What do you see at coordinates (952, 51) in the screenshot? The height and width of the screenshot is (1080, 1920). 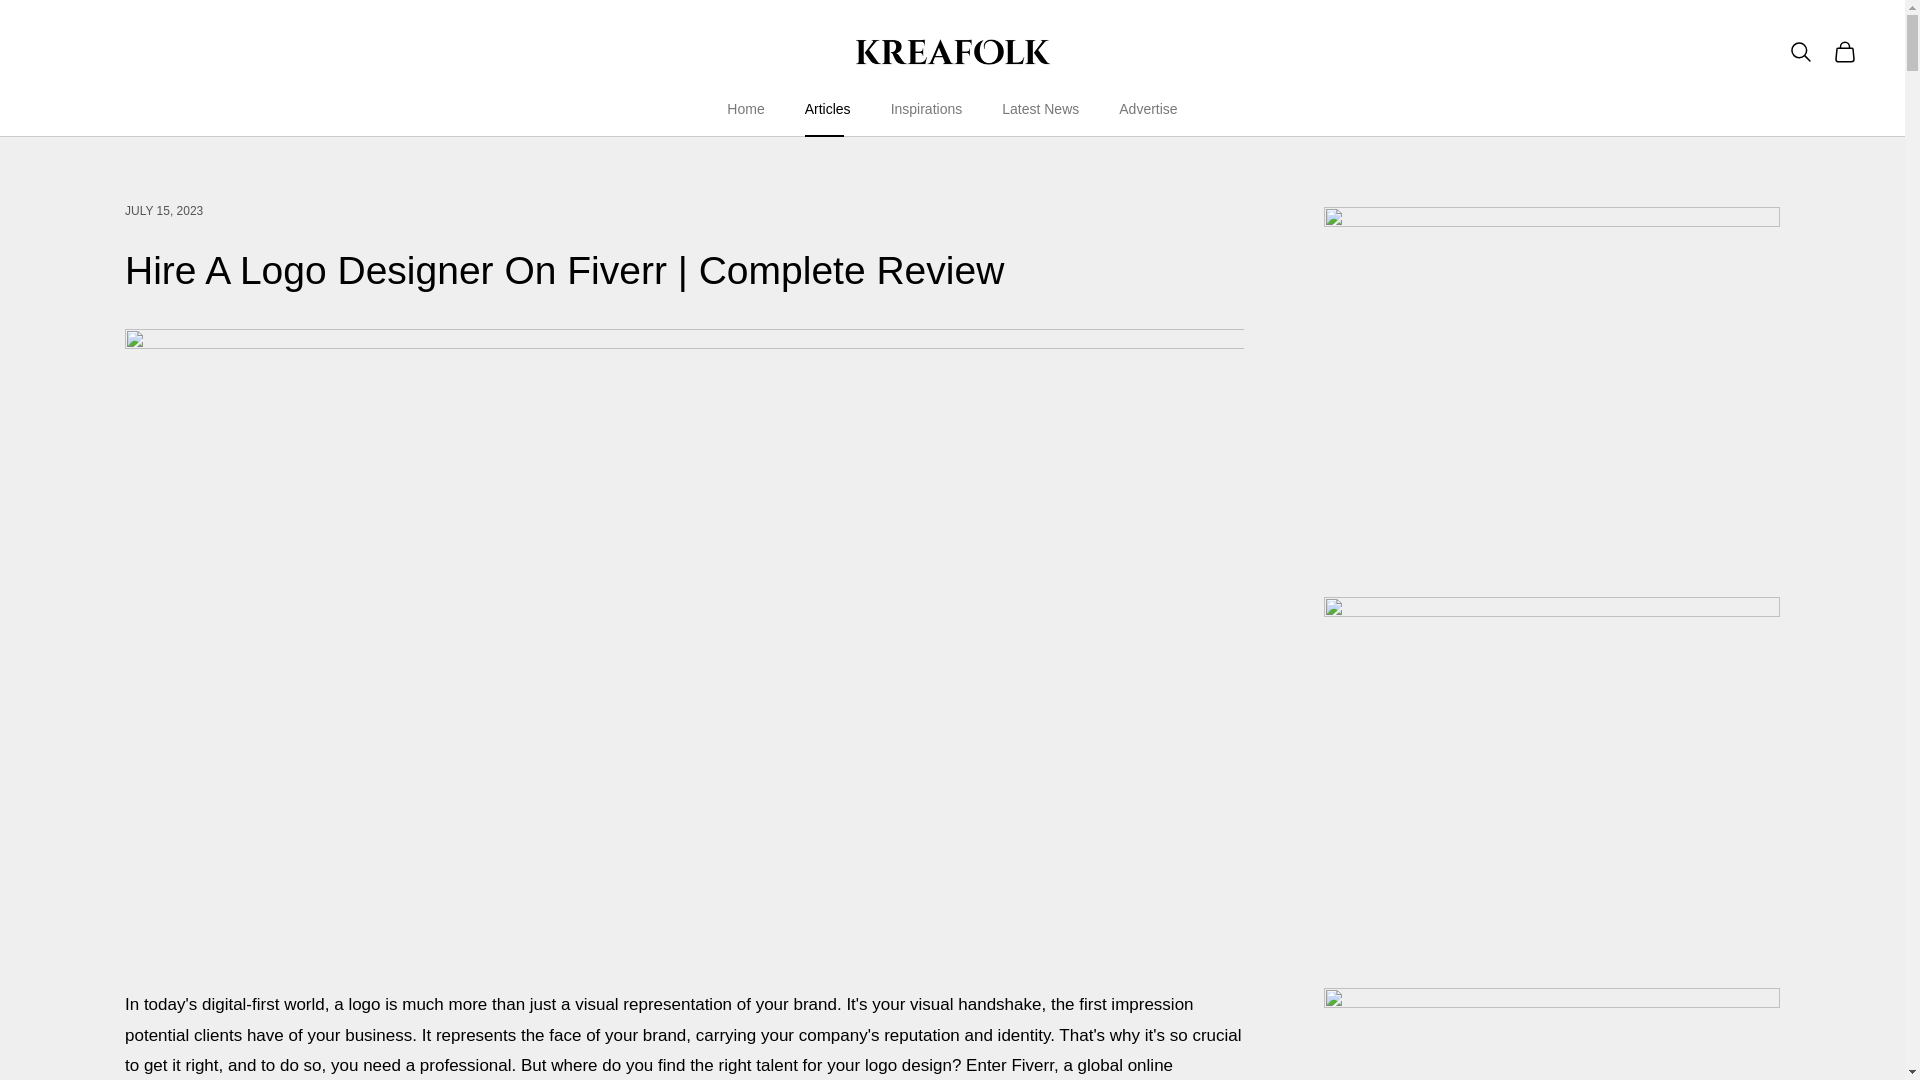 I see `Kreafolk` at bounding box center [952, 51].